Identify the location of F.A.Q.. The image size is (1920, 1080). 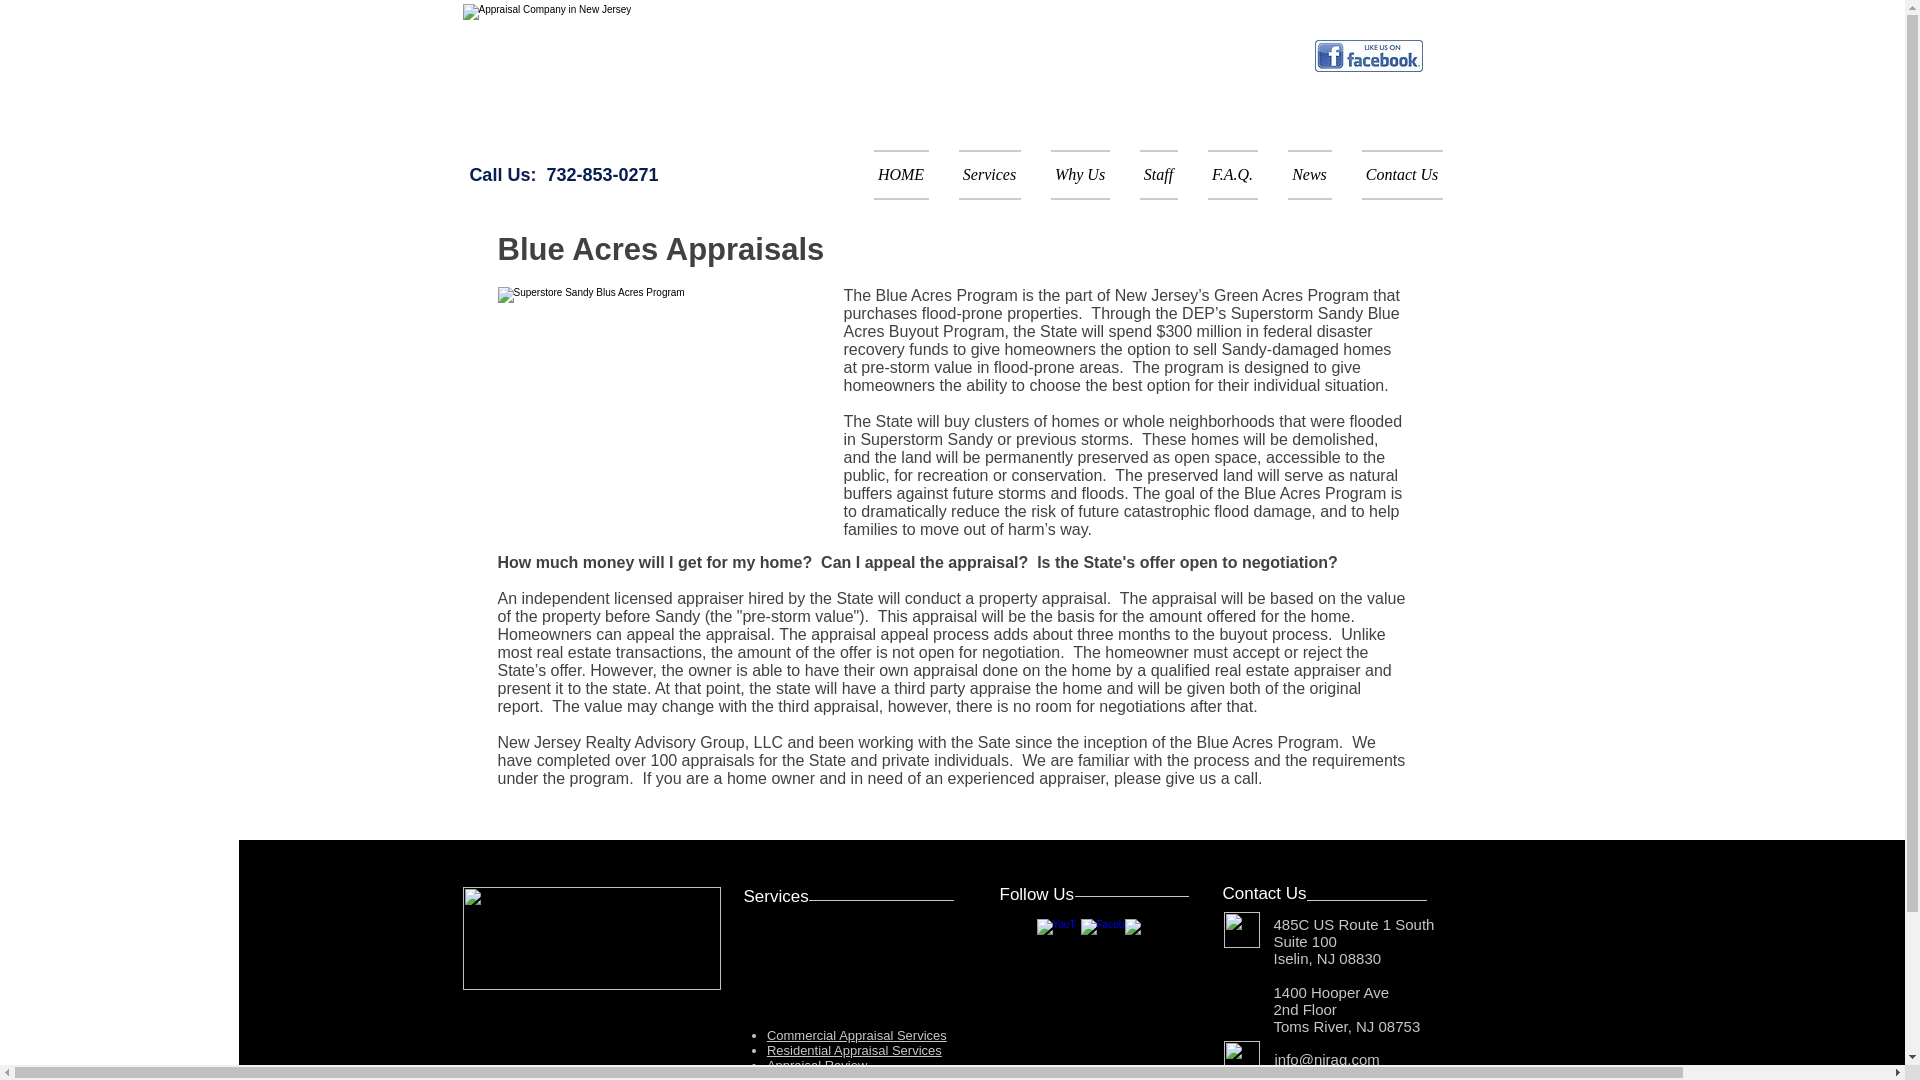
(1232, 174).